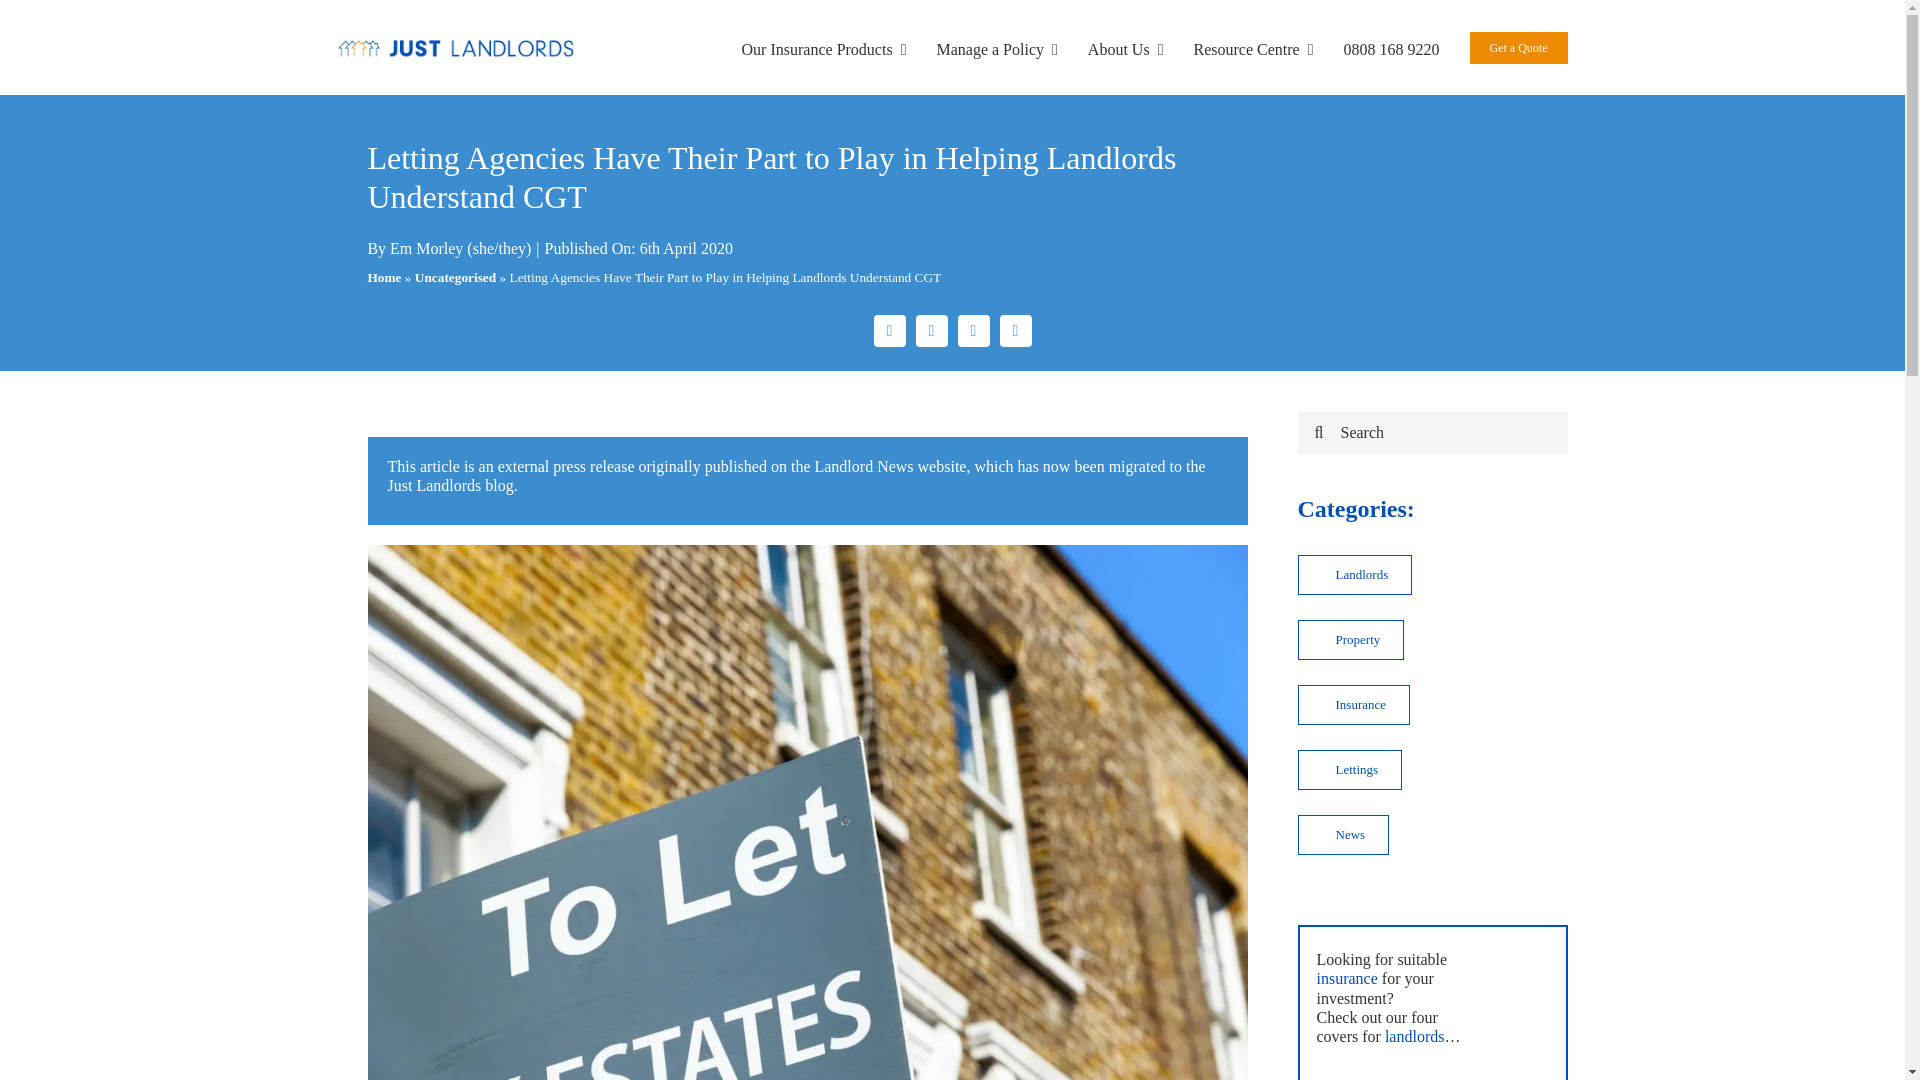 The width and height of the screenshot is (1920, 1080). I want to click on Our Insurance Products, so click(824, 48).